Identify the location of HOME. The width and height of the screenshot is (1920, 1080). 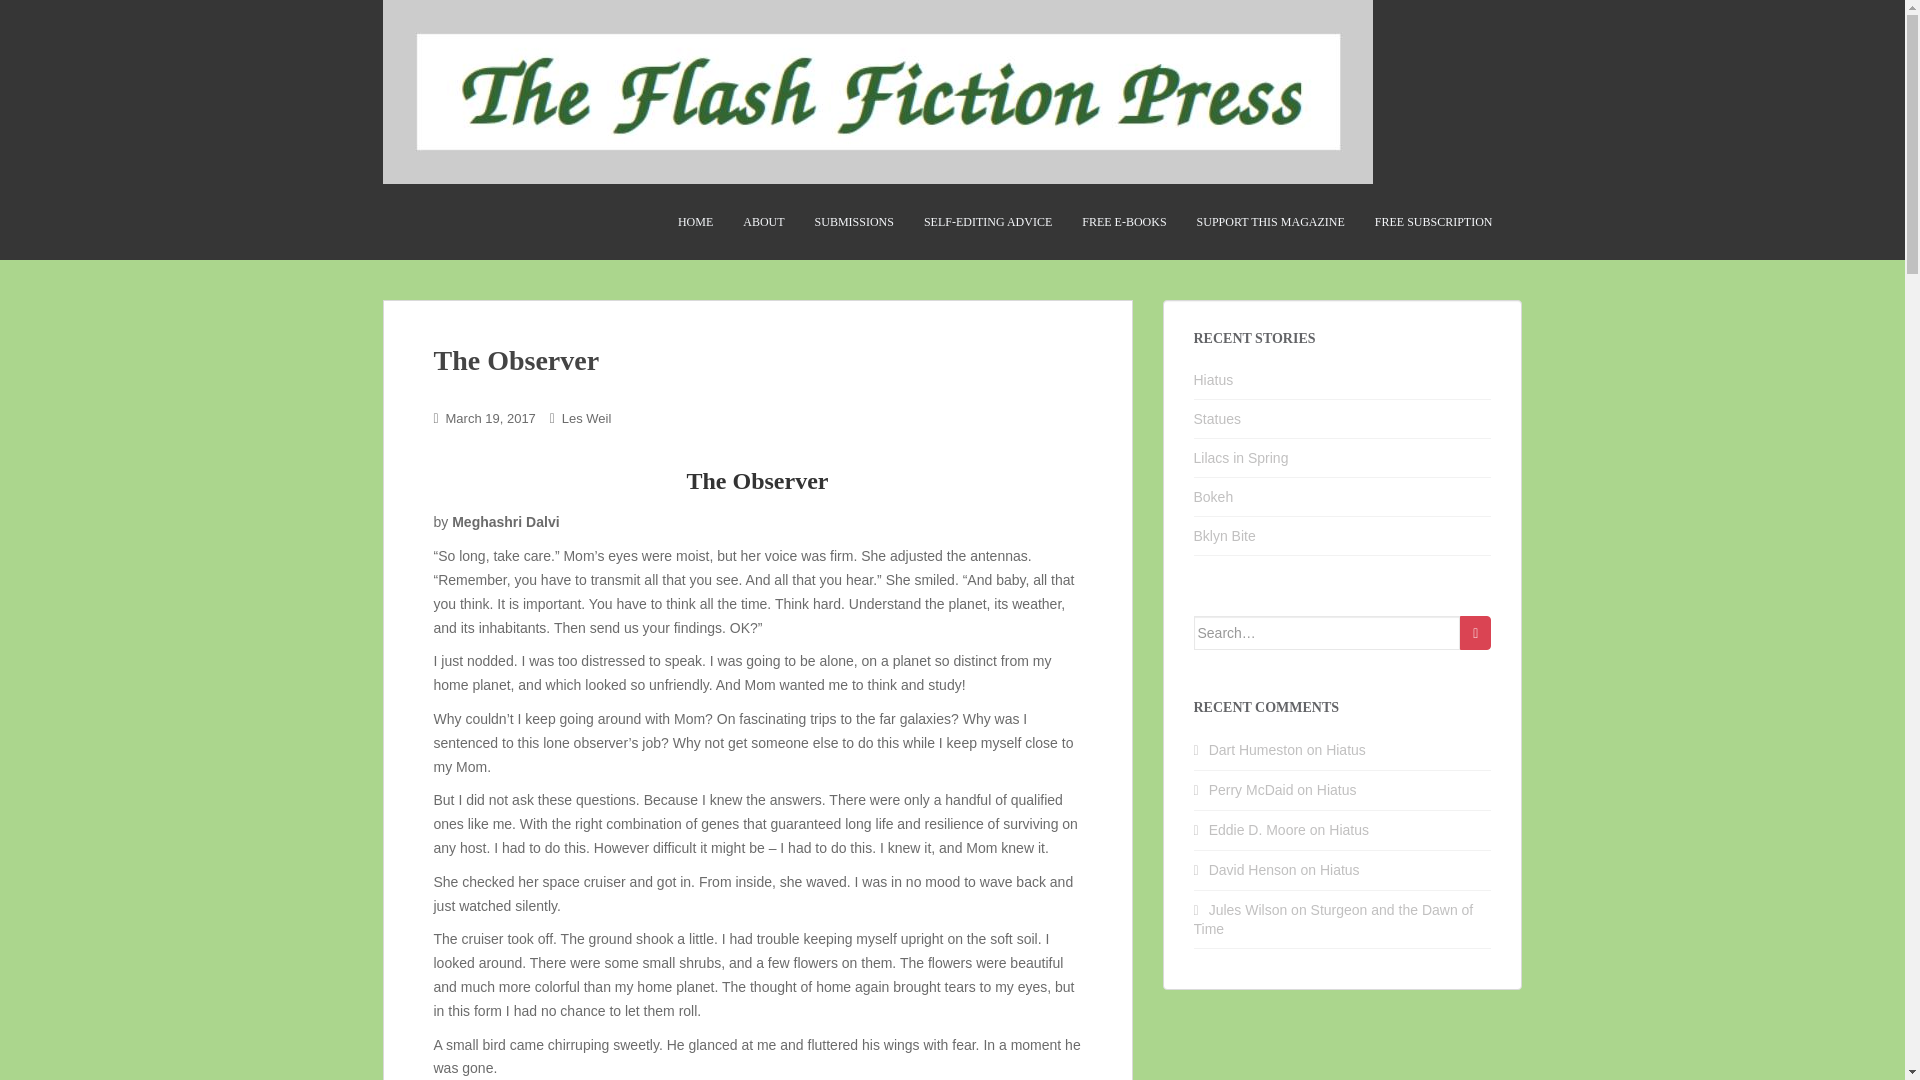
(694, 222).